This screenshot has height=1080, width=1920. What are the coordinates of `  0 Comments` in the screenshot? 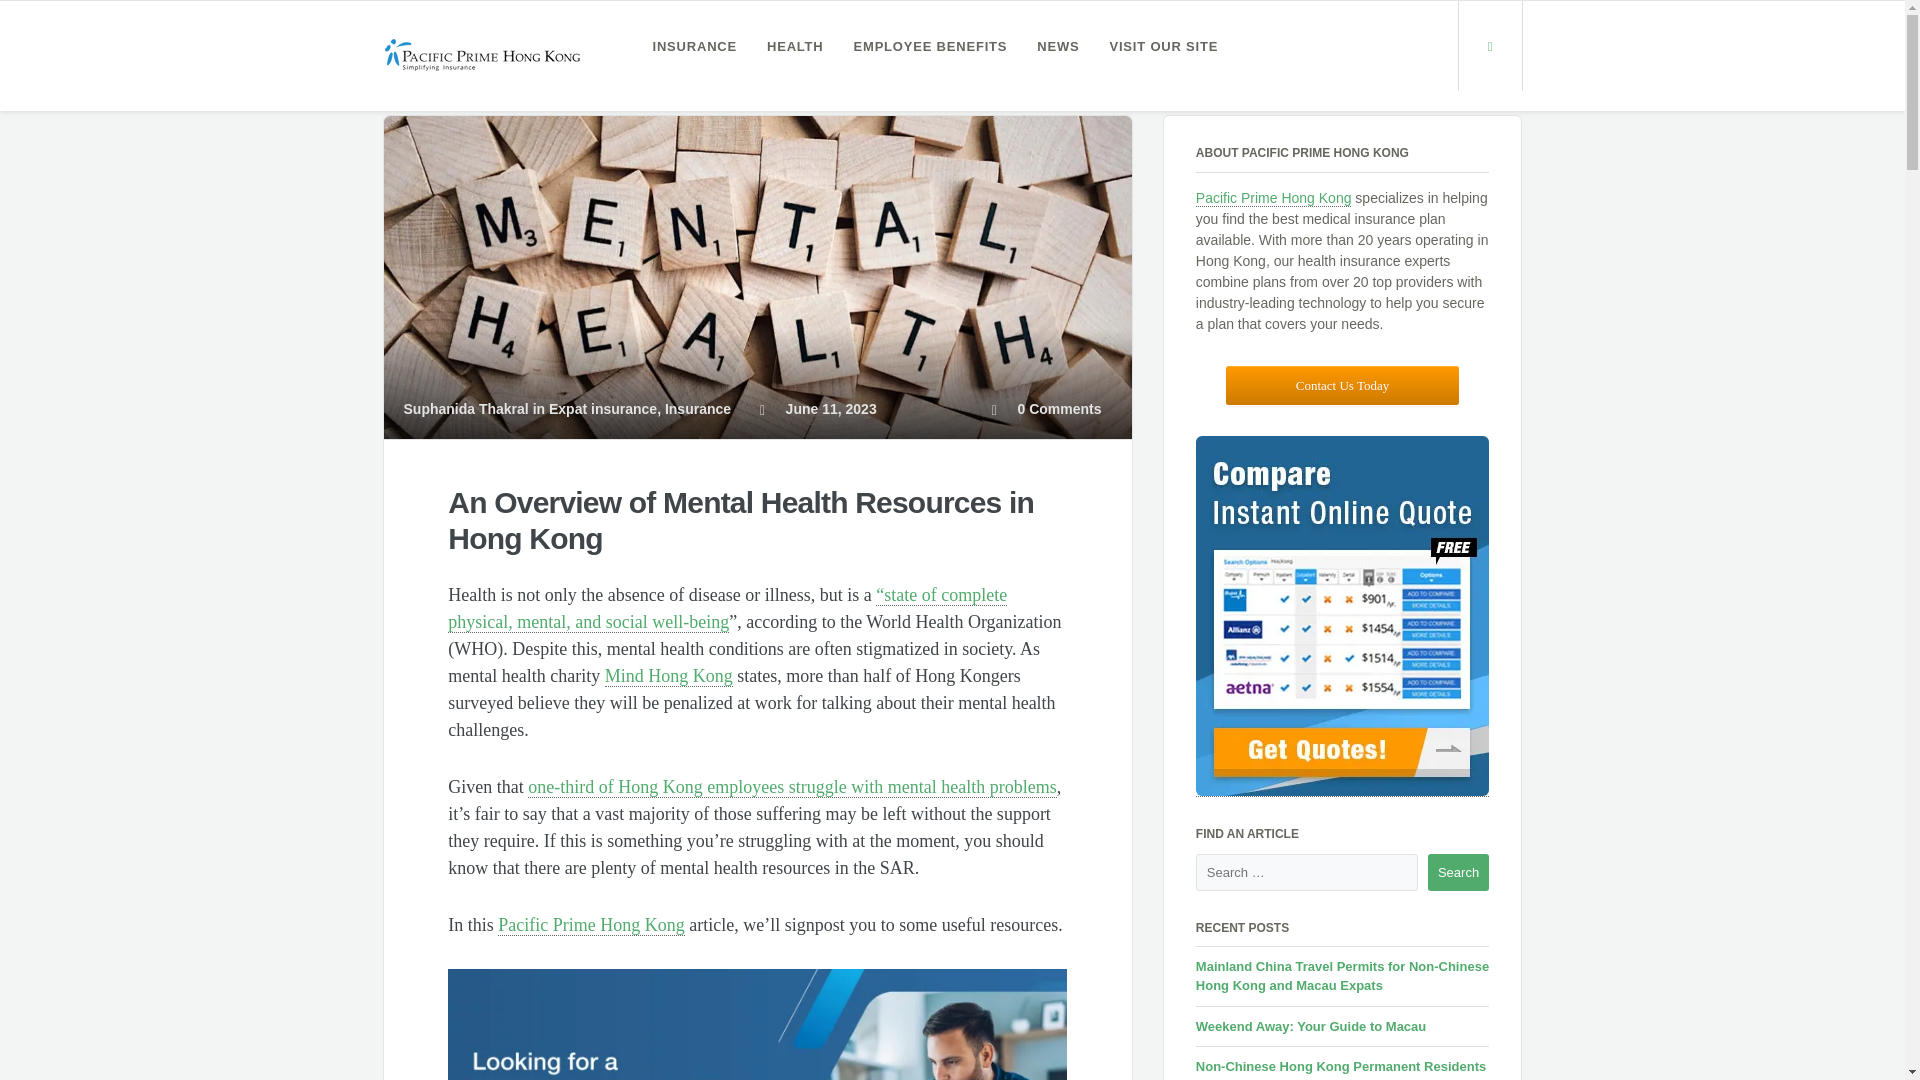 It's located at (1047, 408).